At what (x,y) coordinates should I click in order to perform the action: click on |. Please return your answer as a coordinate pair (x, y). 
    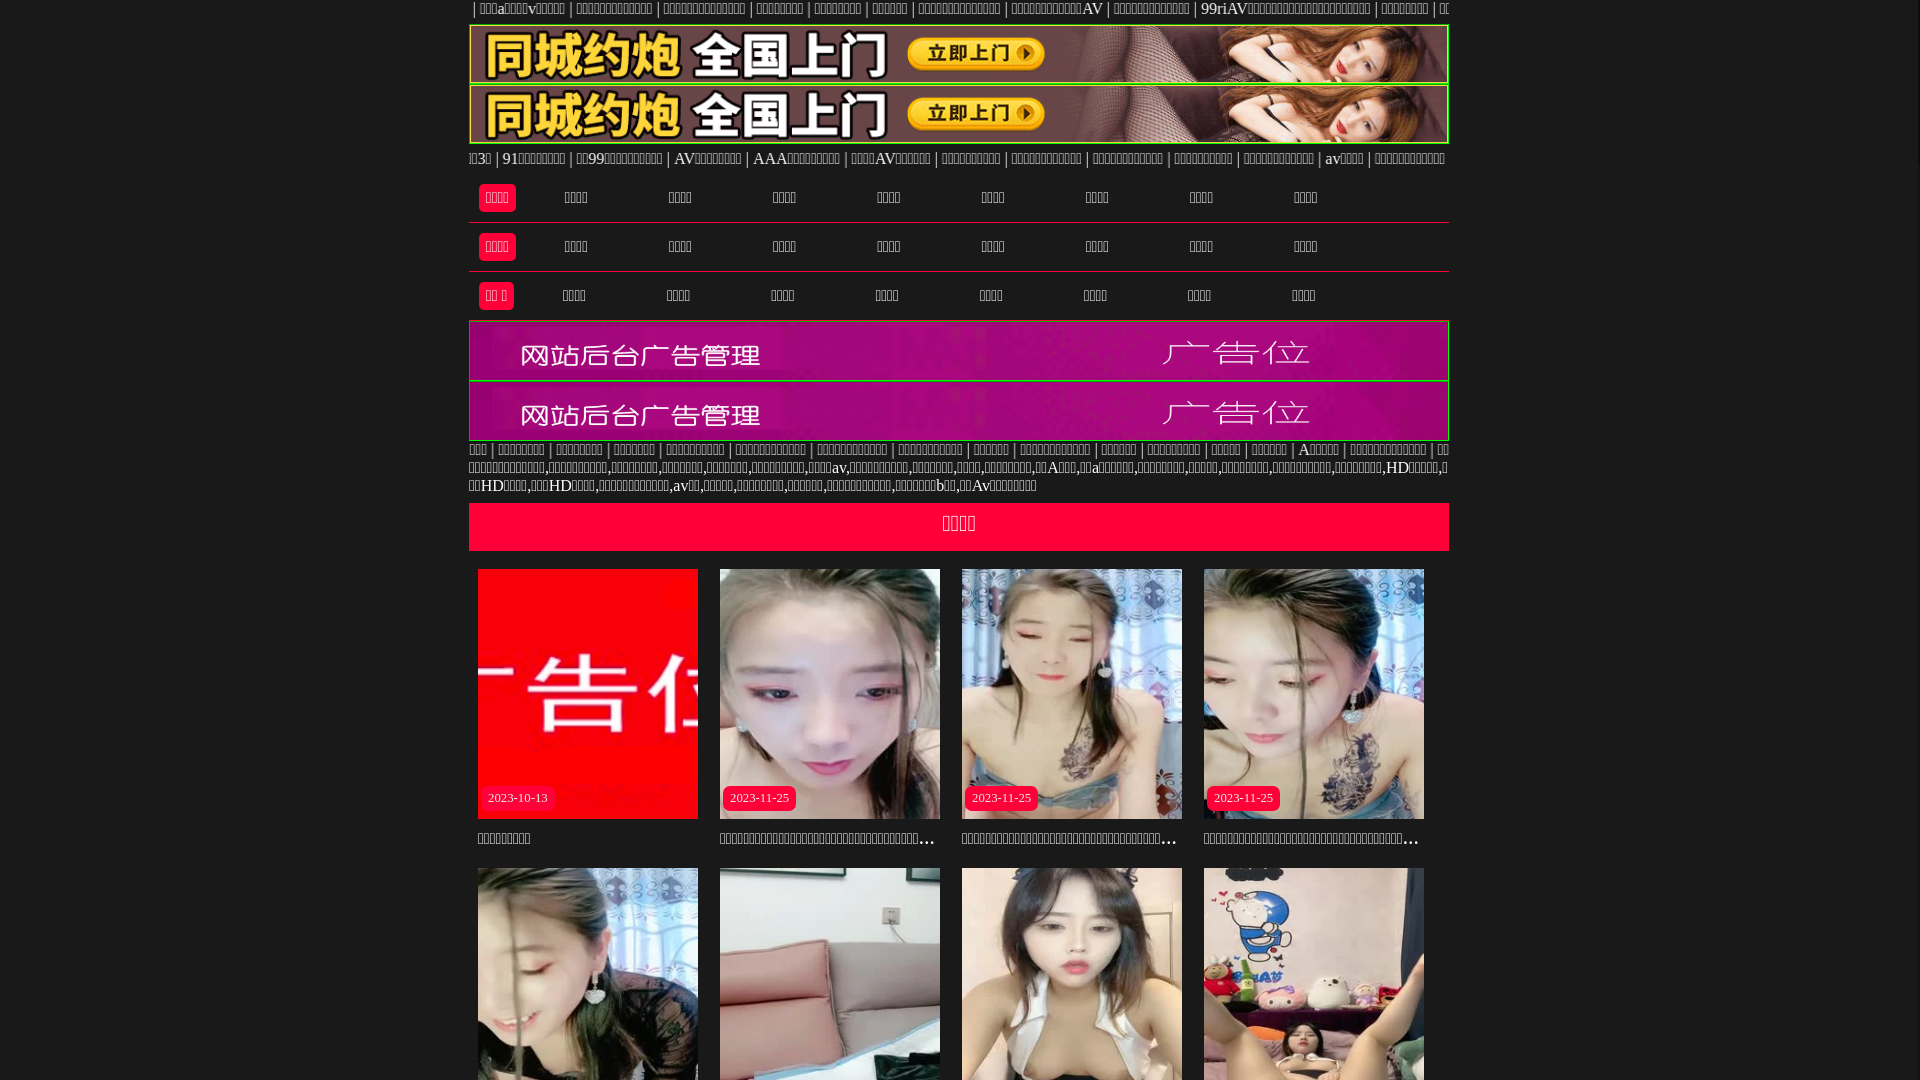
    Looking at the image, I should click on (1202, 158).